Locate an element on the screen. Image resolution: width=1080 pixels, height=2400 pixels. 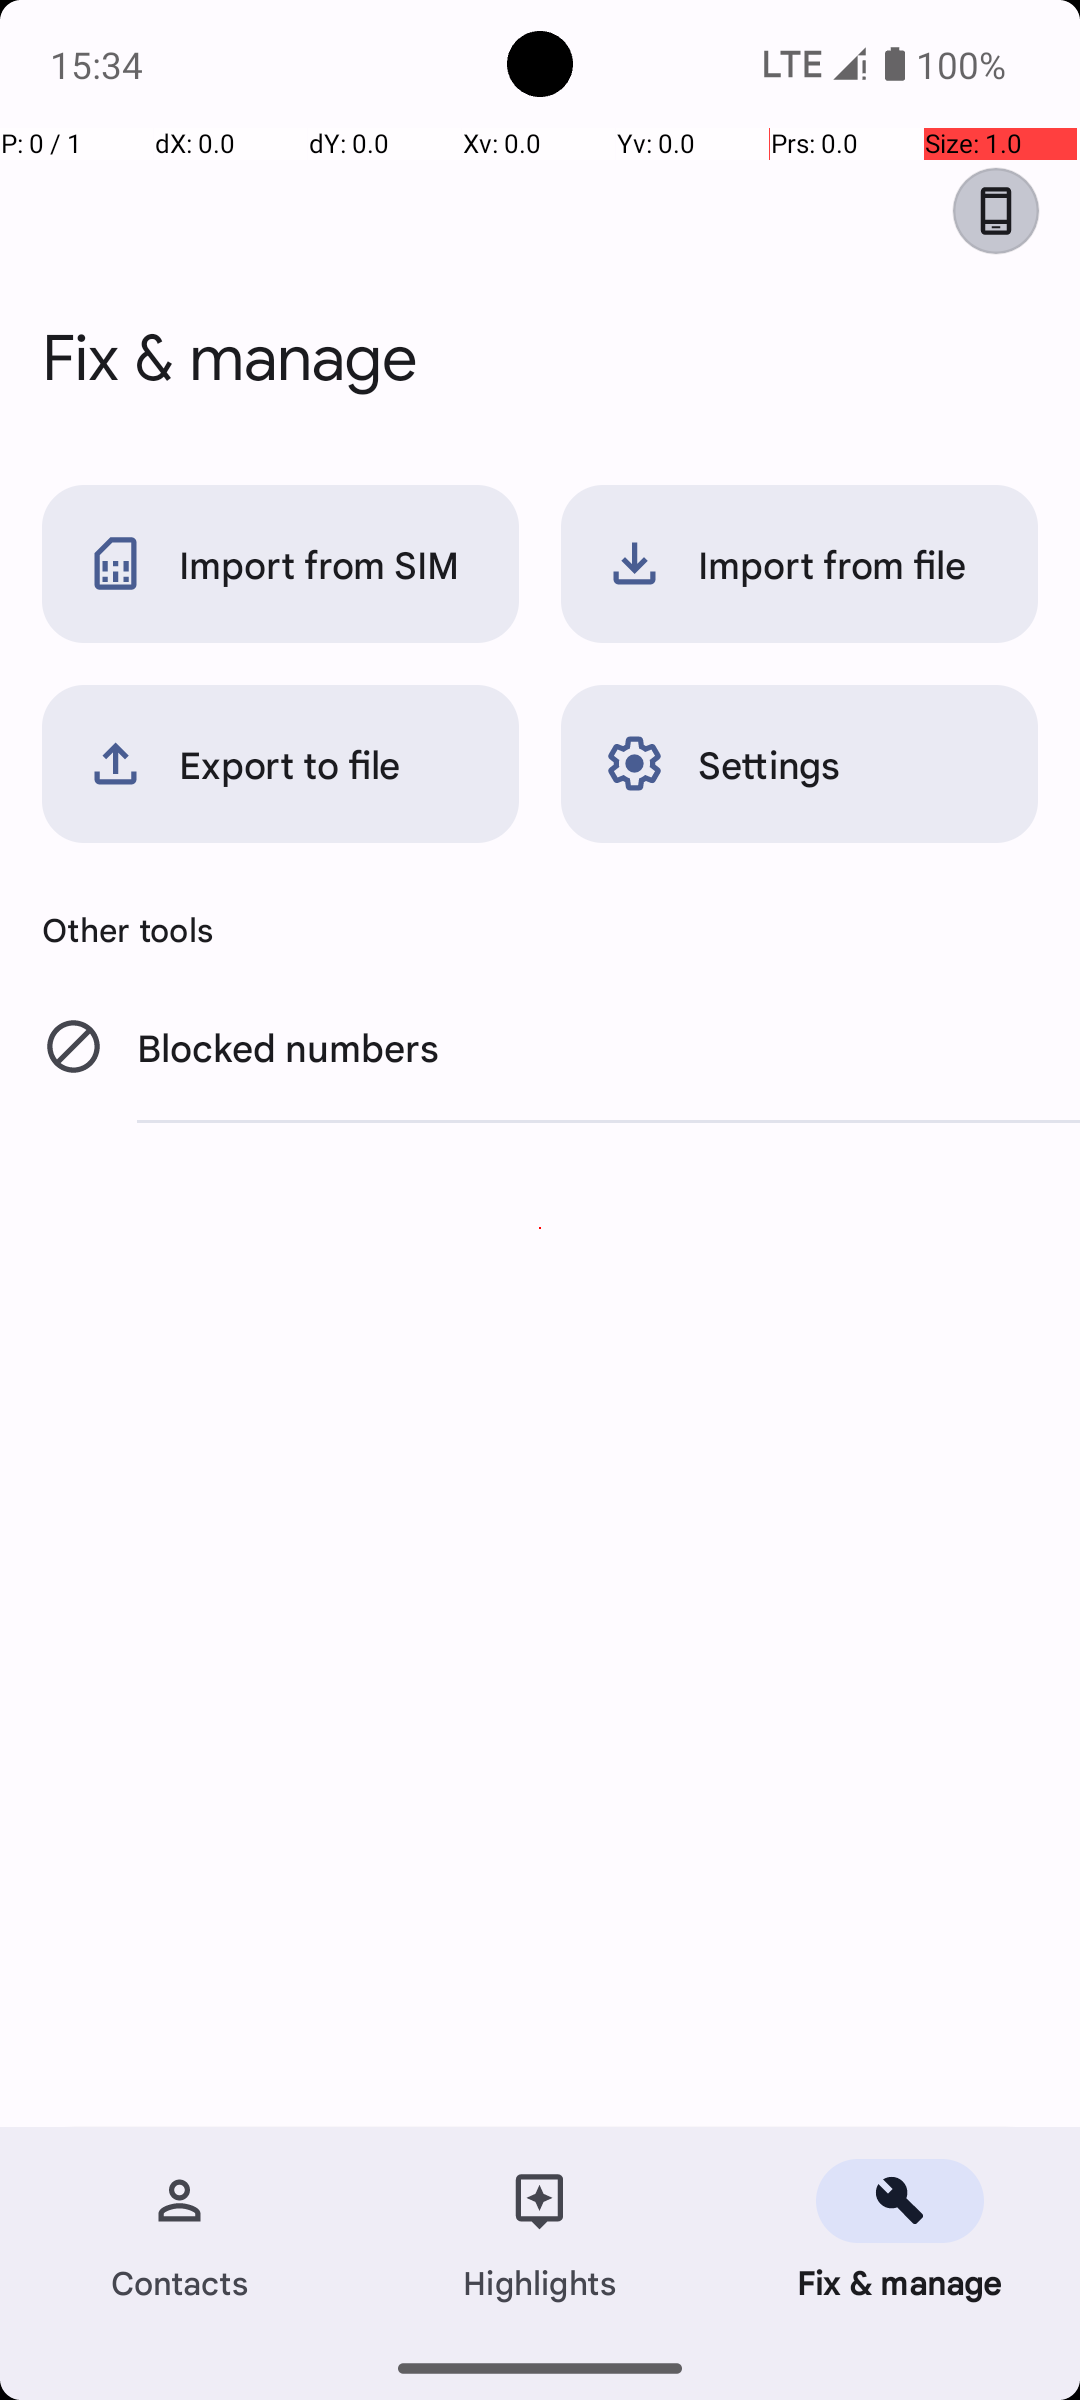
Other tools is located at coordinates (540, 929).